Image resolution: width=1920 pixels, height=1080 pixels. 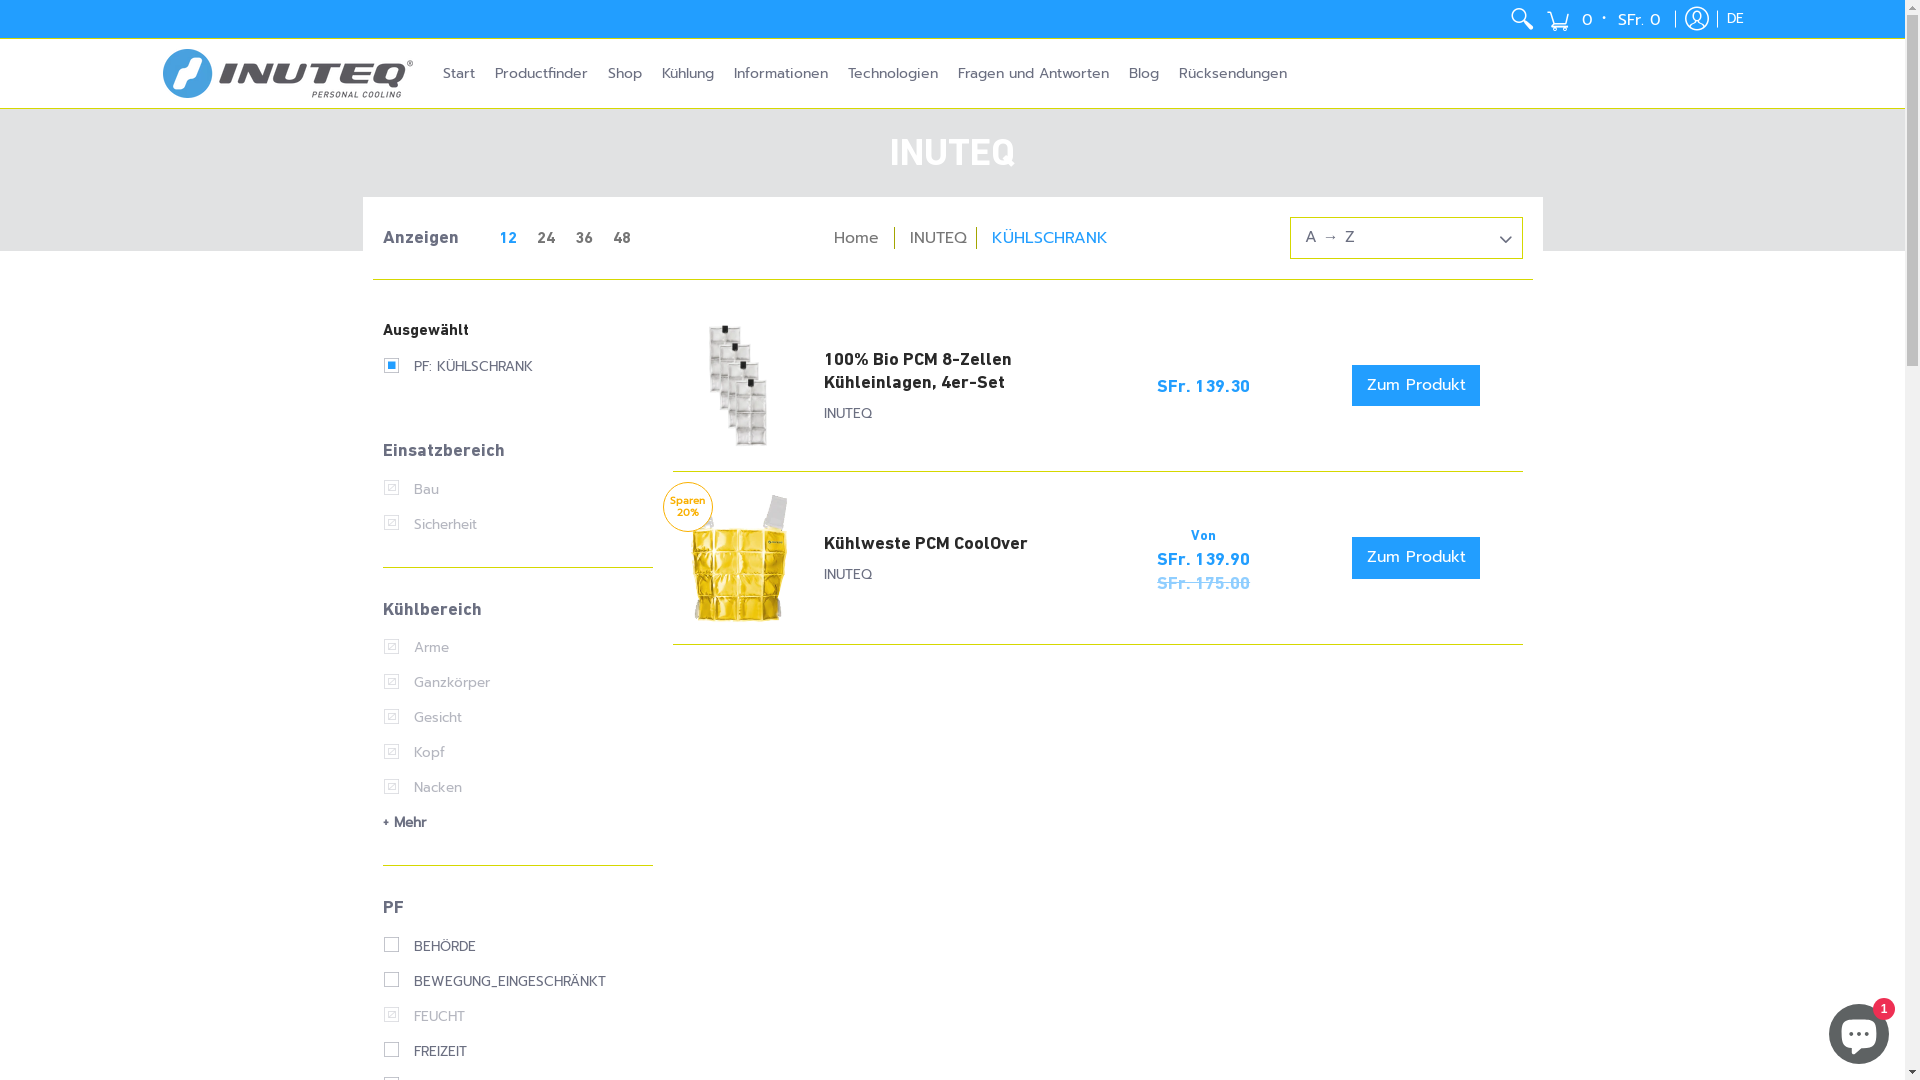 What do you see at coordinates (856, 238) in the screenshot?
I see `Home` at bounding box center [856, 238].